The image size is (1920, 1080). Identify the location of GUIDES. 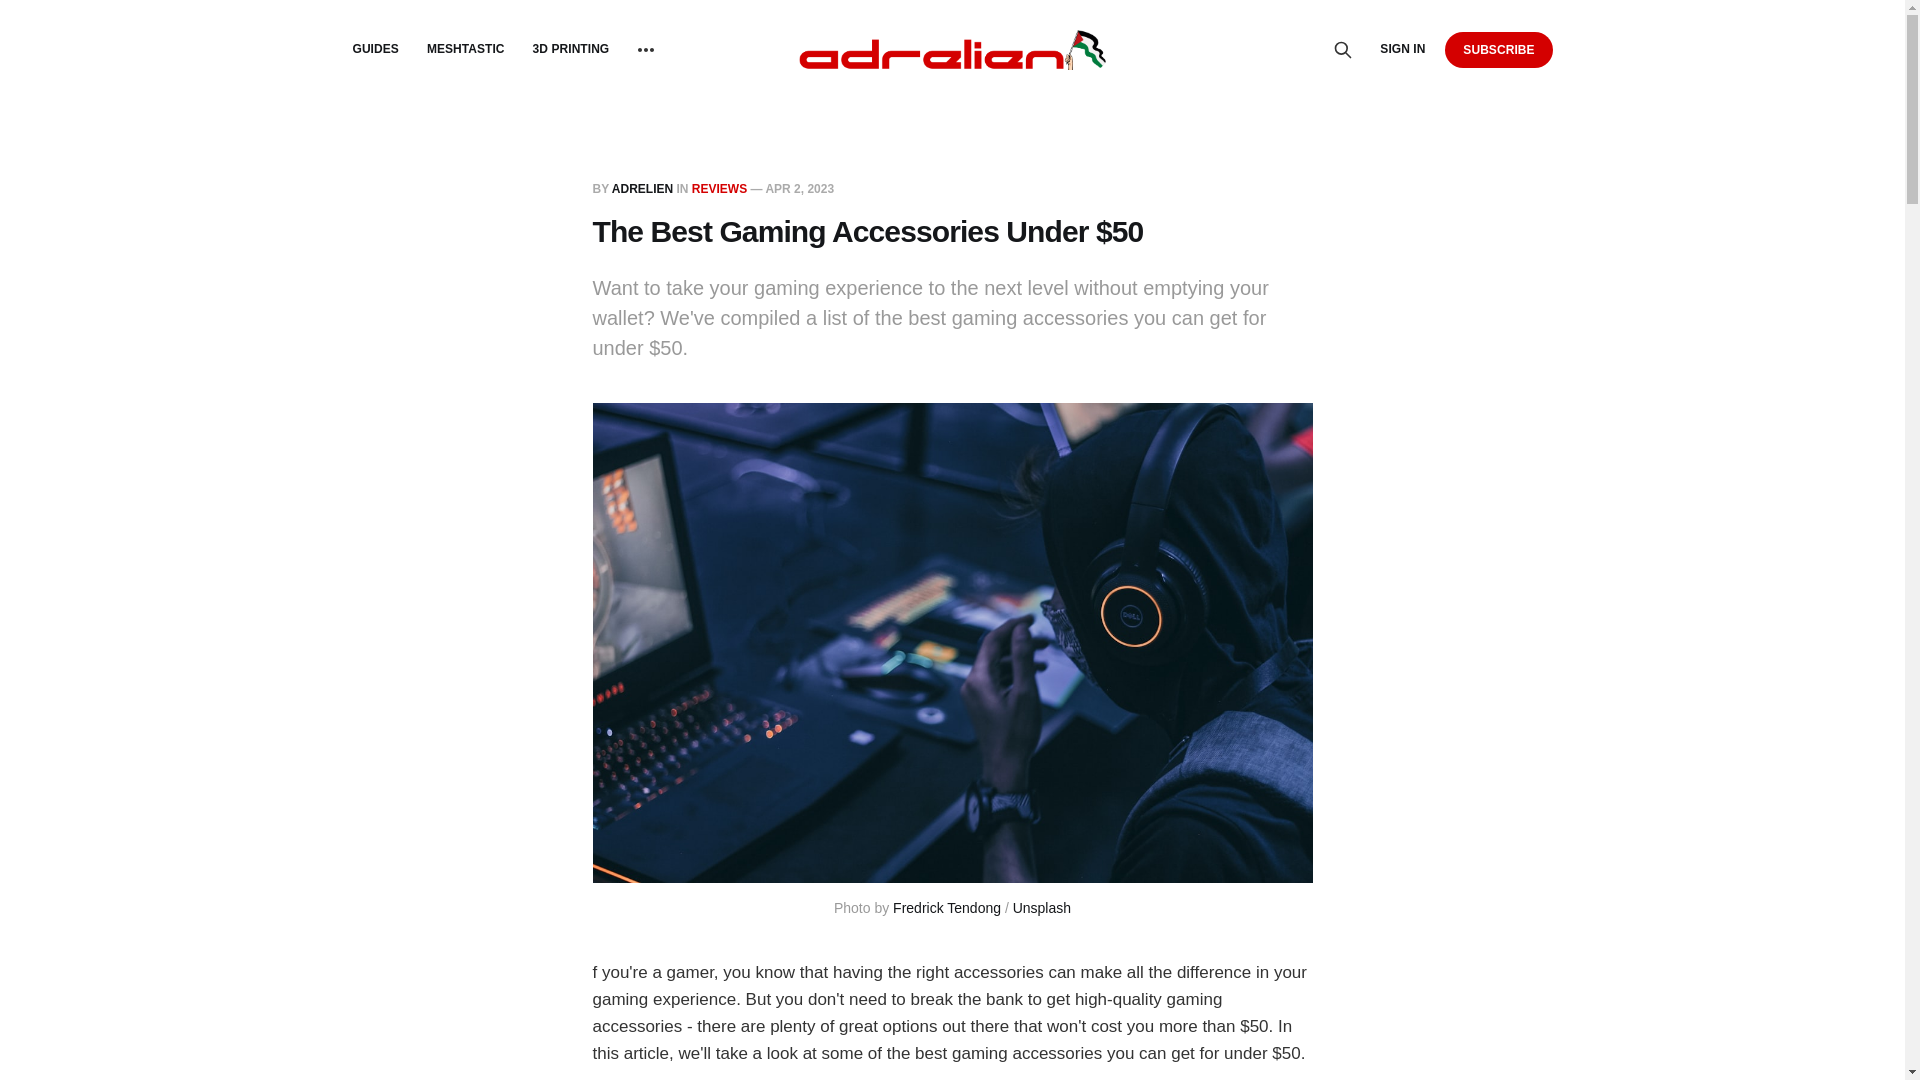
(374, 49).